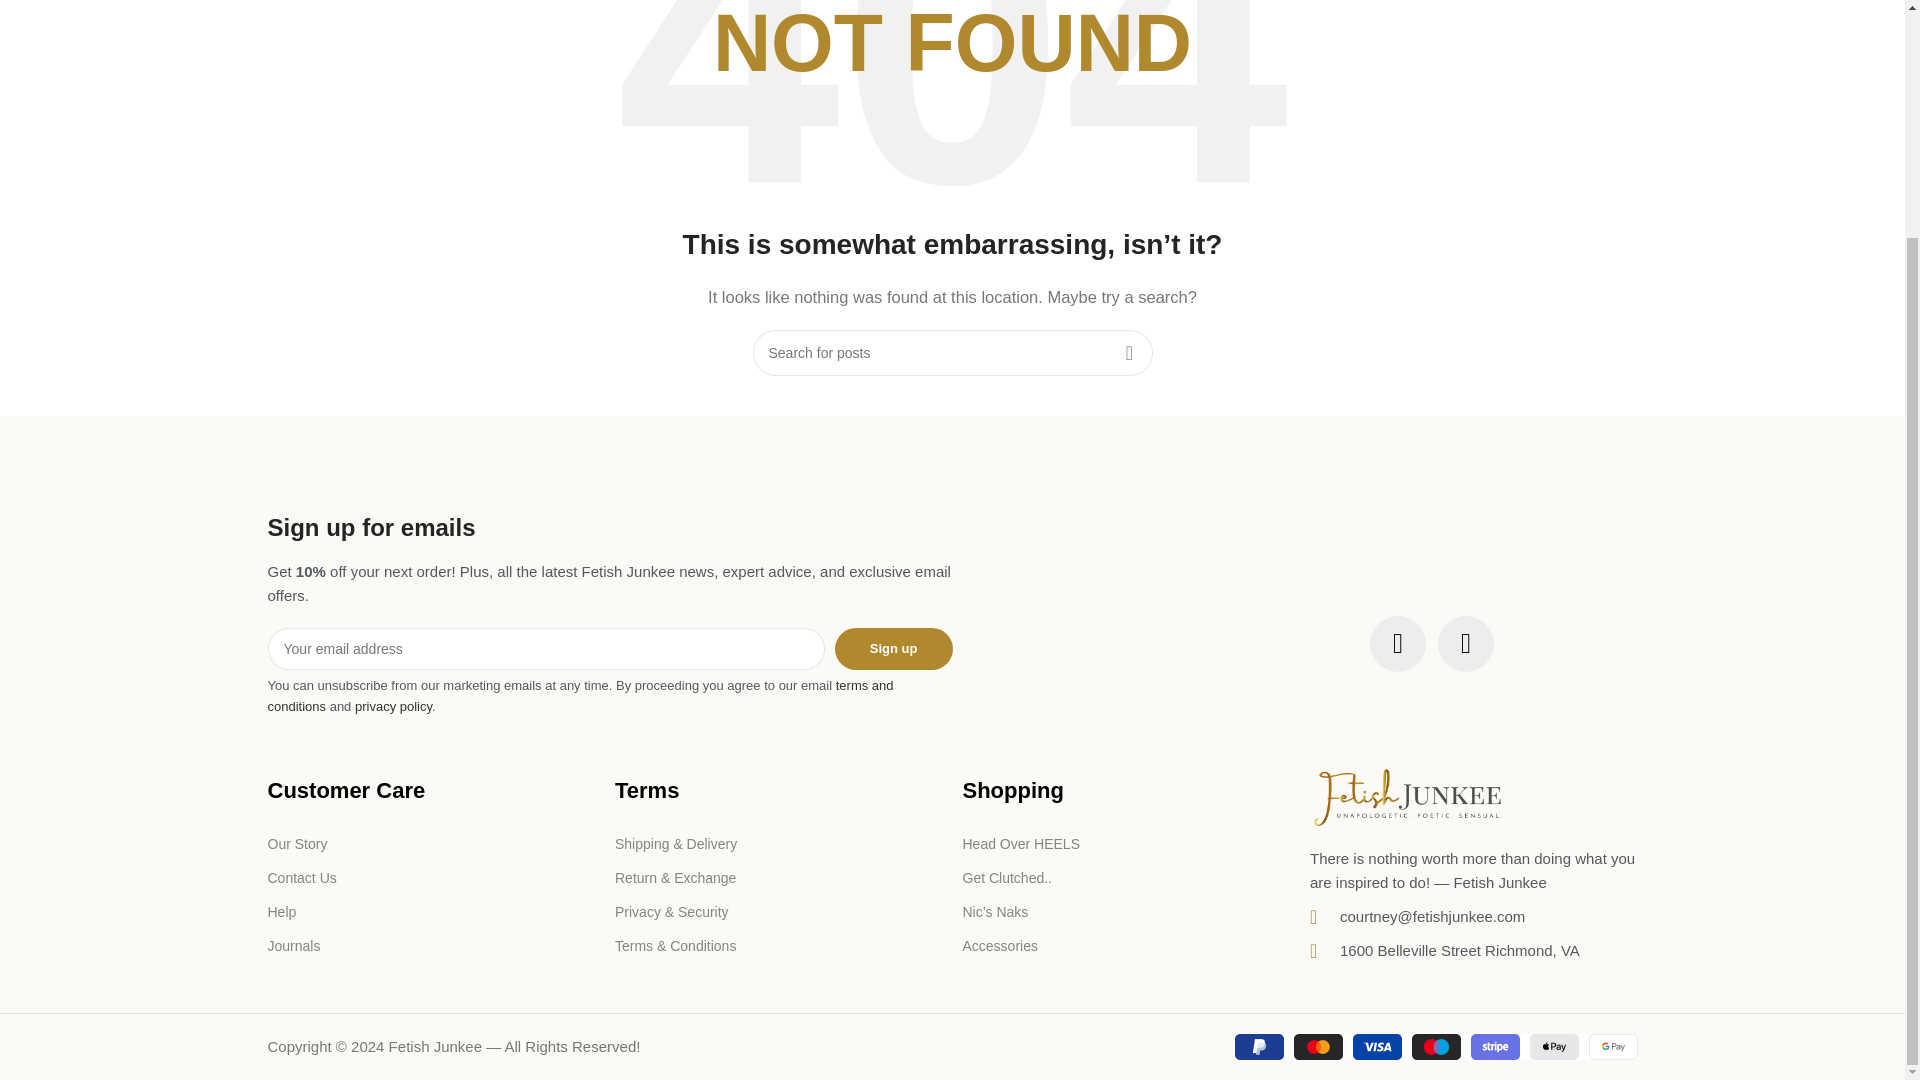 Image resolution: width=1920 pixels, height=1080 pixels. I want to click on Search for posts, so click(952, 352).